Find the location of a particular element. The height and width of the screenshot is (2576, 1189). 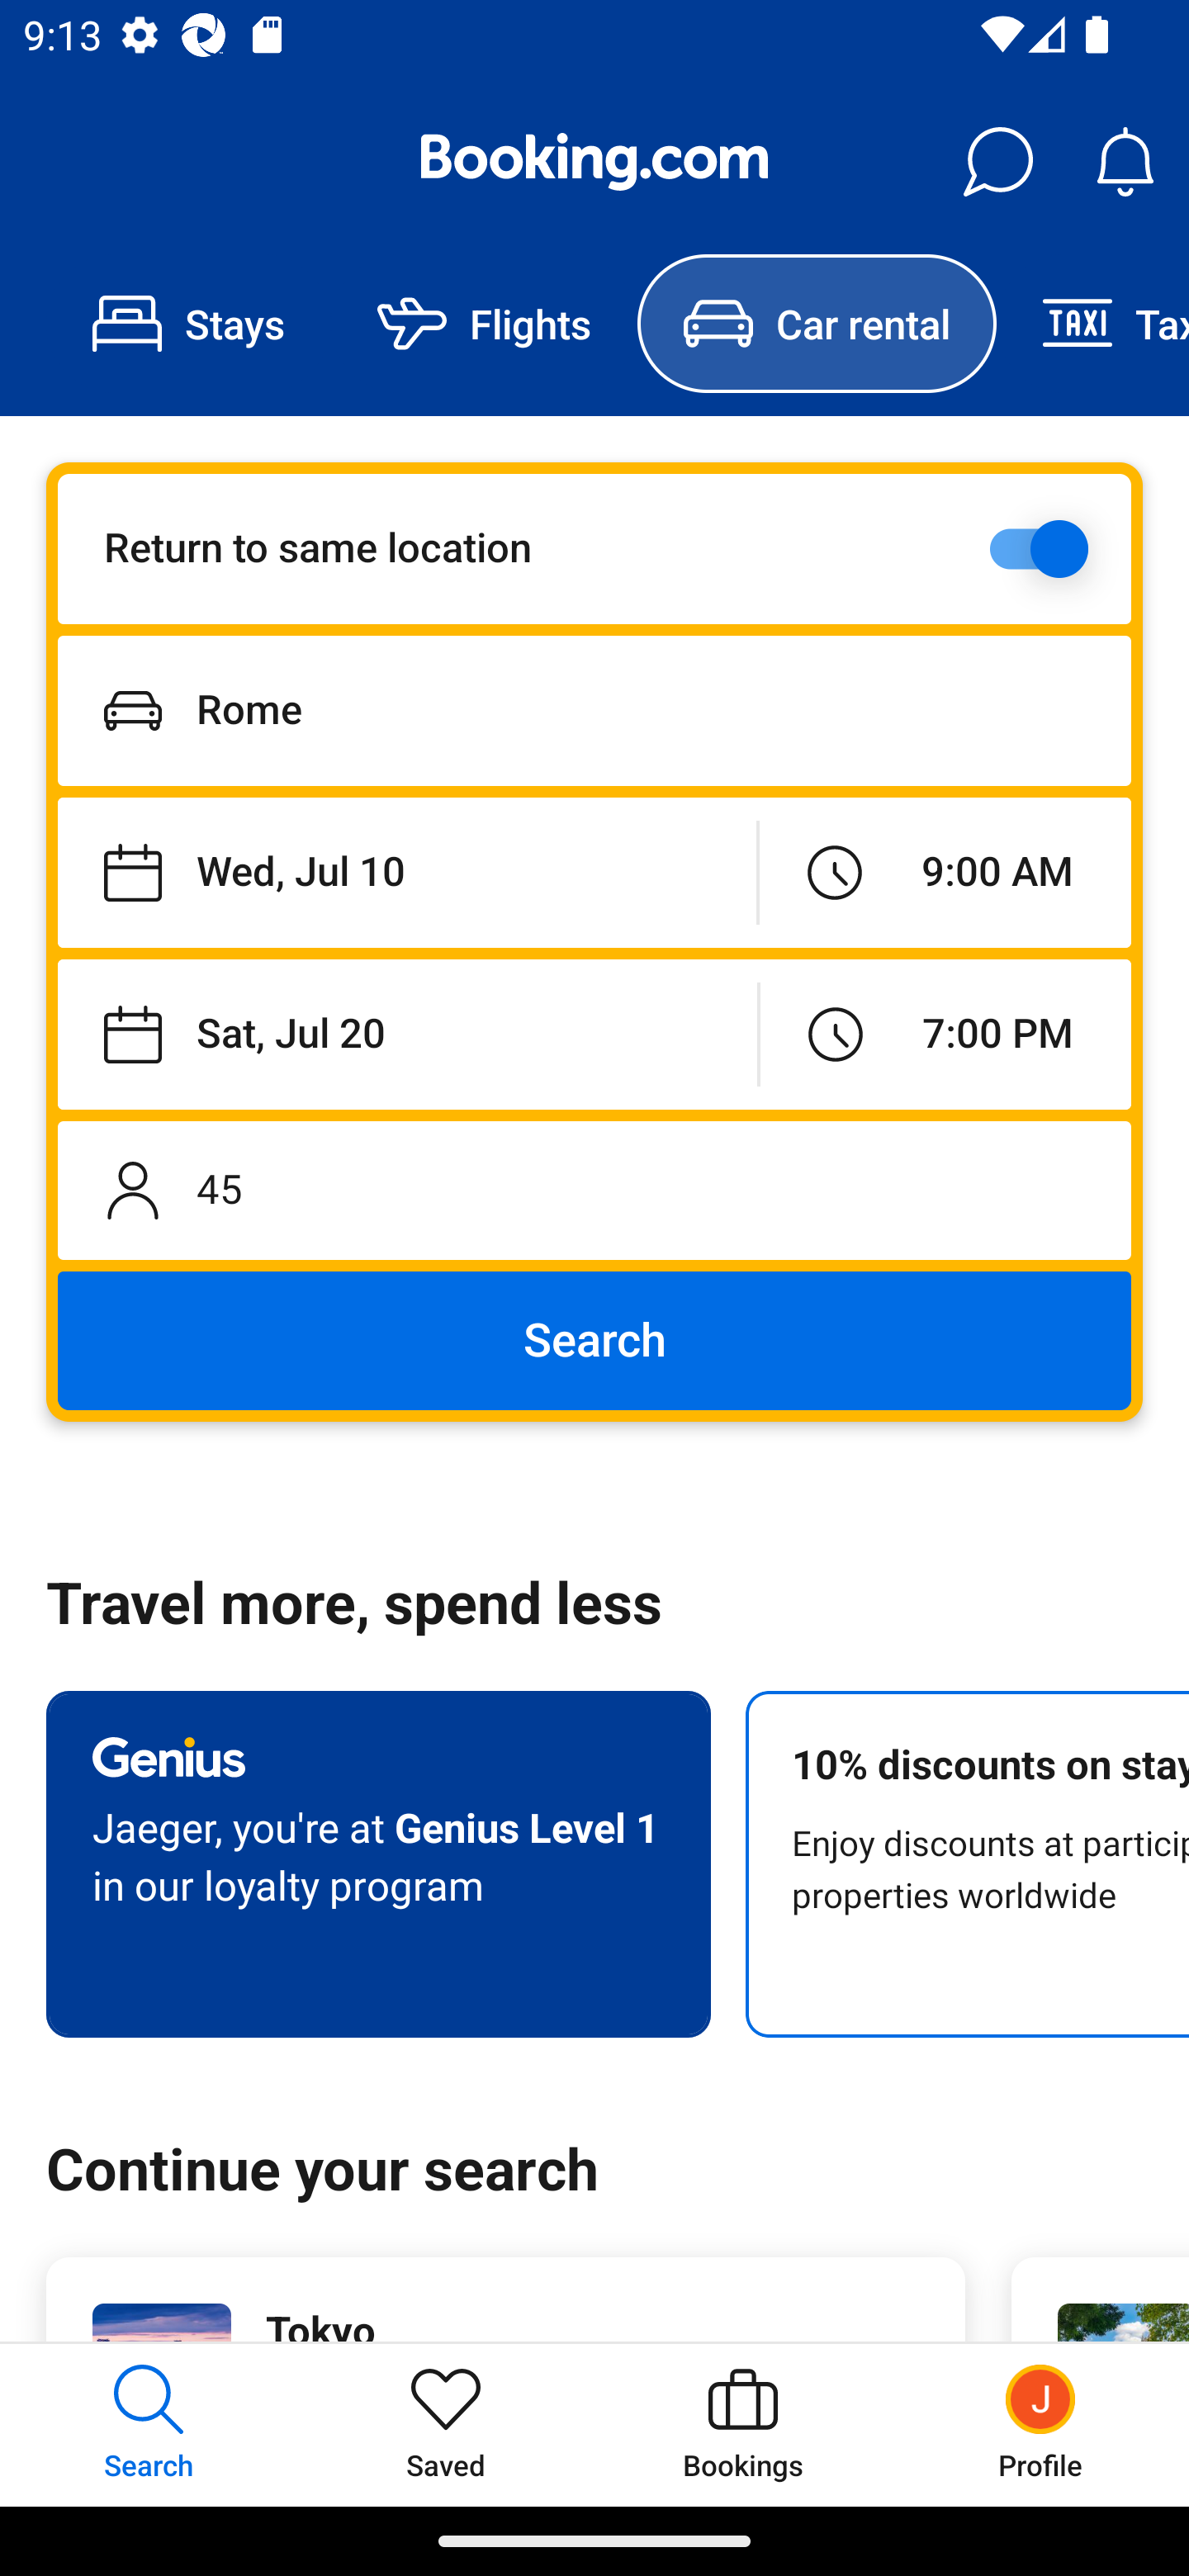

Stays is located at coordinates (188, 324).